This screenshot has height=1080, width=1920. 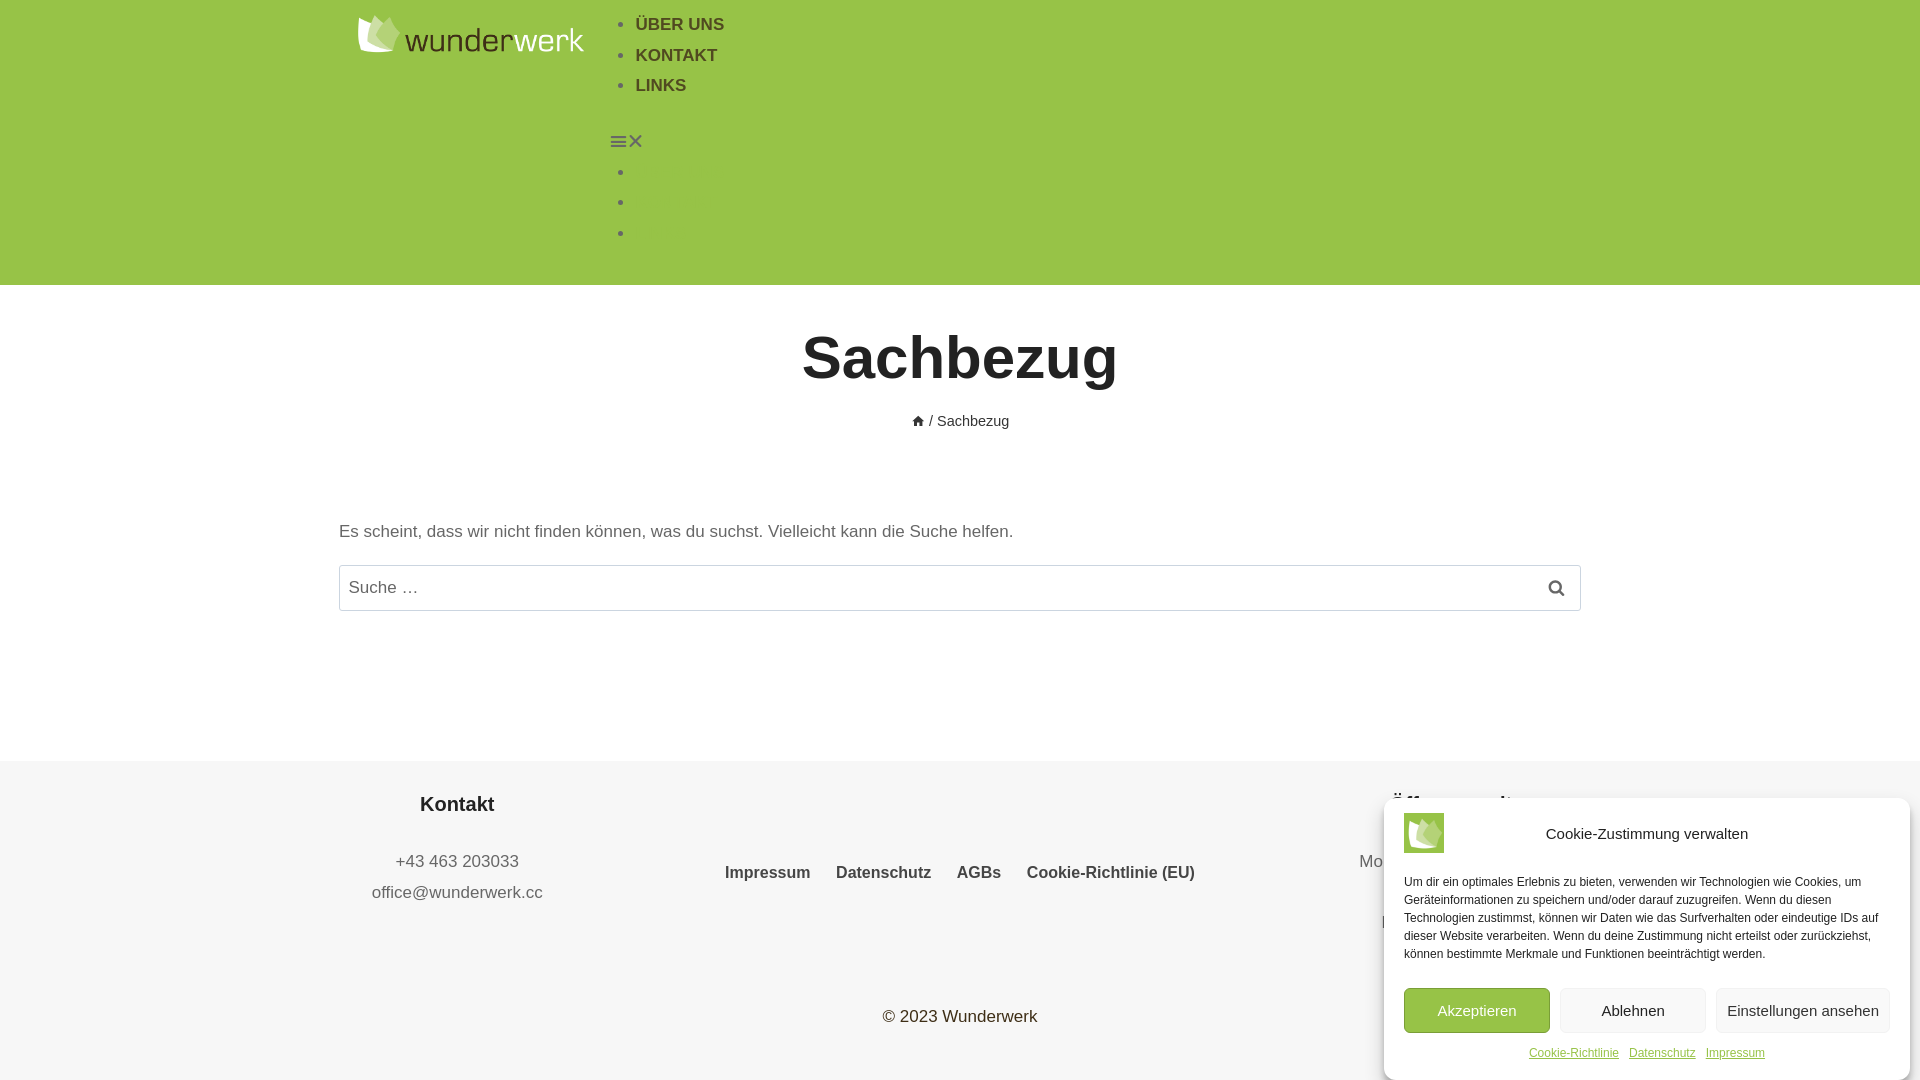 What do you see at coordinates (660, 86) in the screenshot?
I see `LINKS` at bounding box center [660, 86].